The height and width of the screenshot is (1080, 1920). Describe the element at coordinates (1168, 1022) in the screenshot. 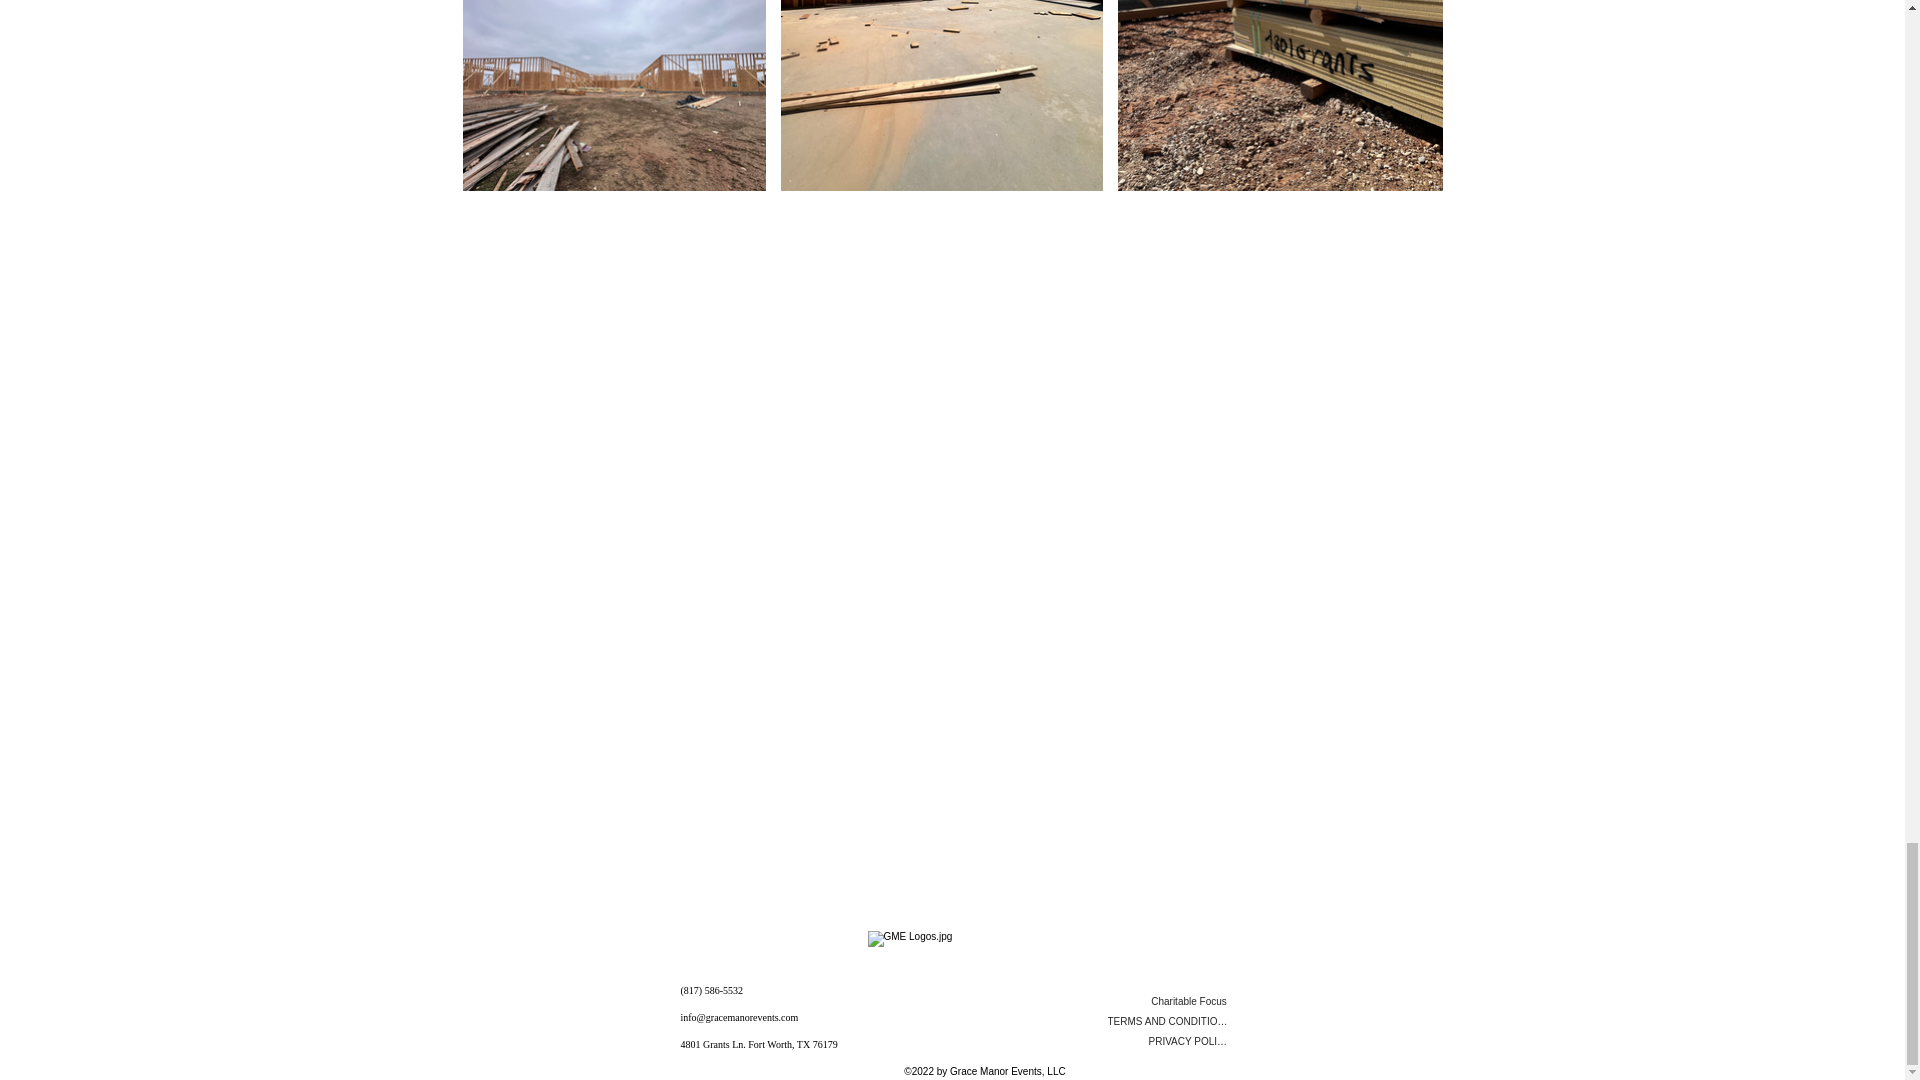

I see `TERMS AND CONDITIONS` at that location.